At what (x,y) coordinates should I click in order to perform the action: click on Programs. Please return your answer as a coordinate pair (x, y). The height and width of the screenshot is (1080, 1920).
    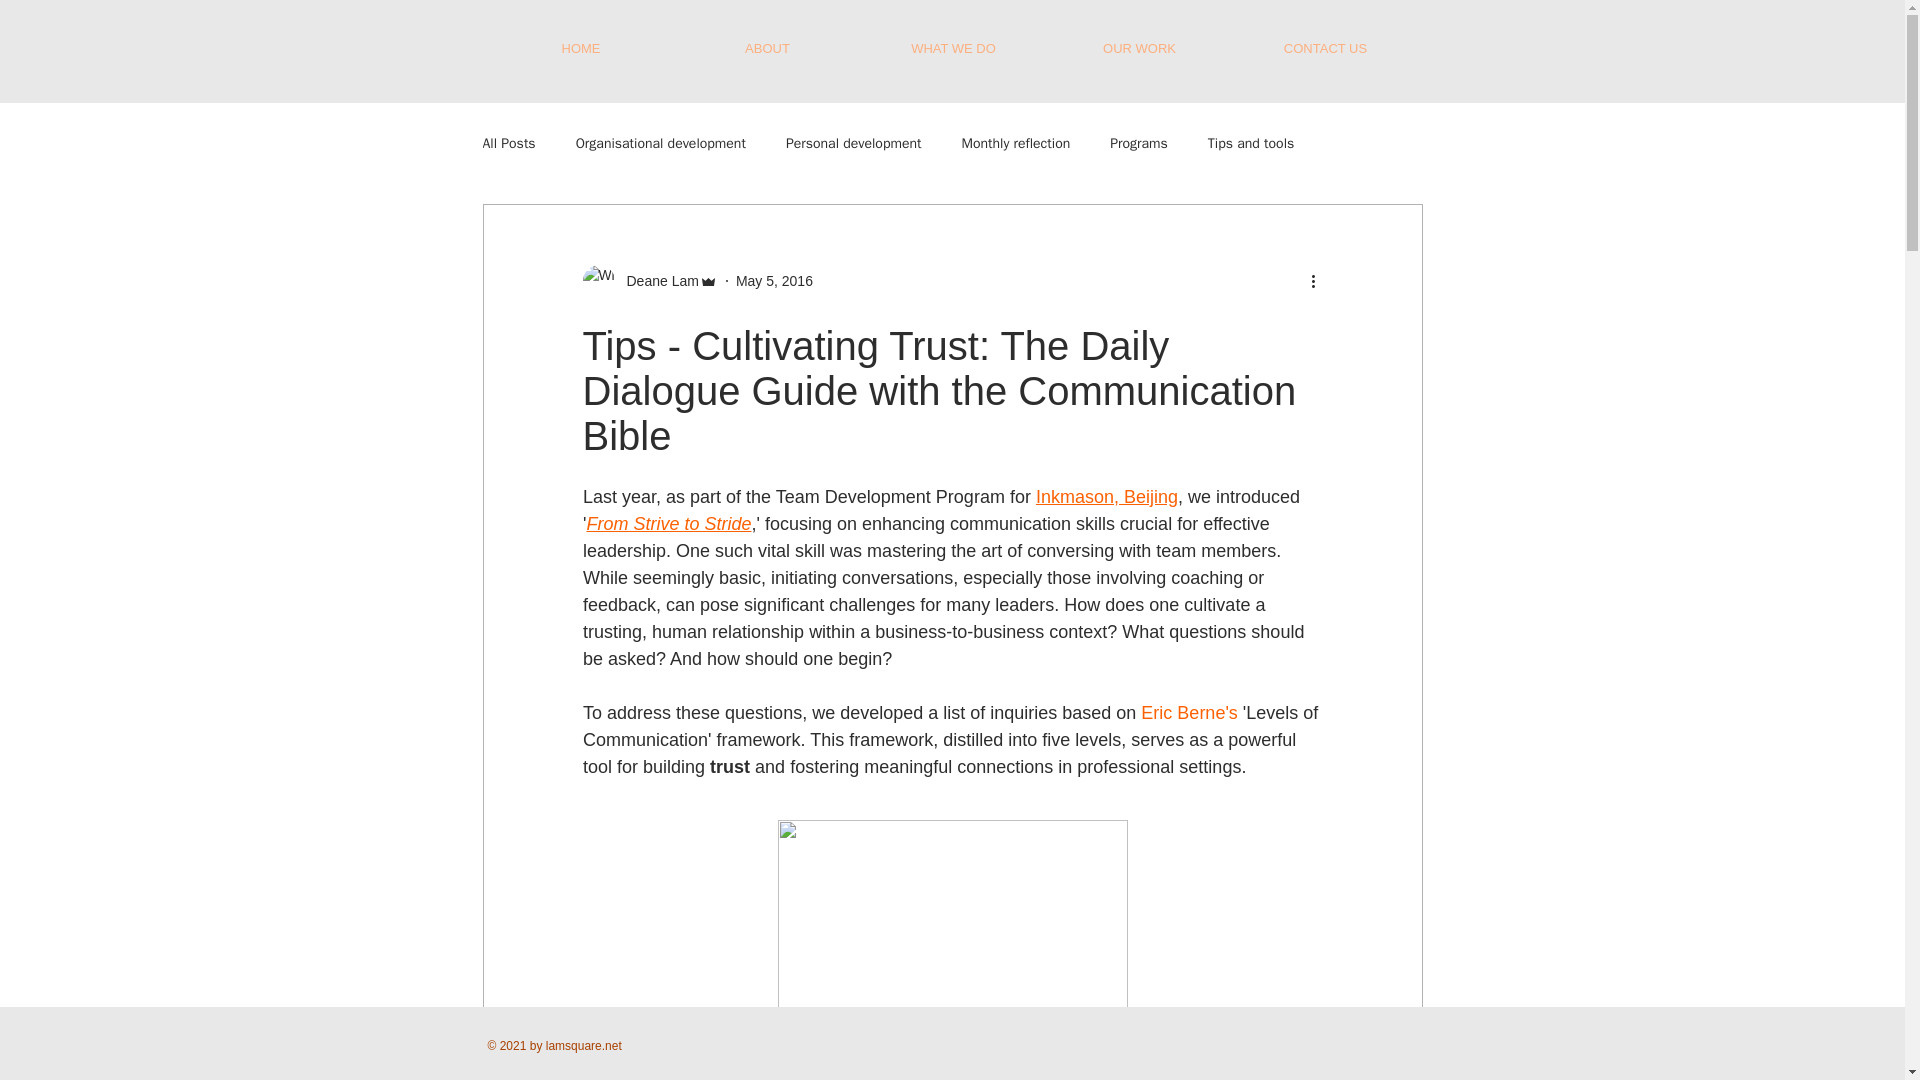
    Looking at the image, I should click on (1138, 144).